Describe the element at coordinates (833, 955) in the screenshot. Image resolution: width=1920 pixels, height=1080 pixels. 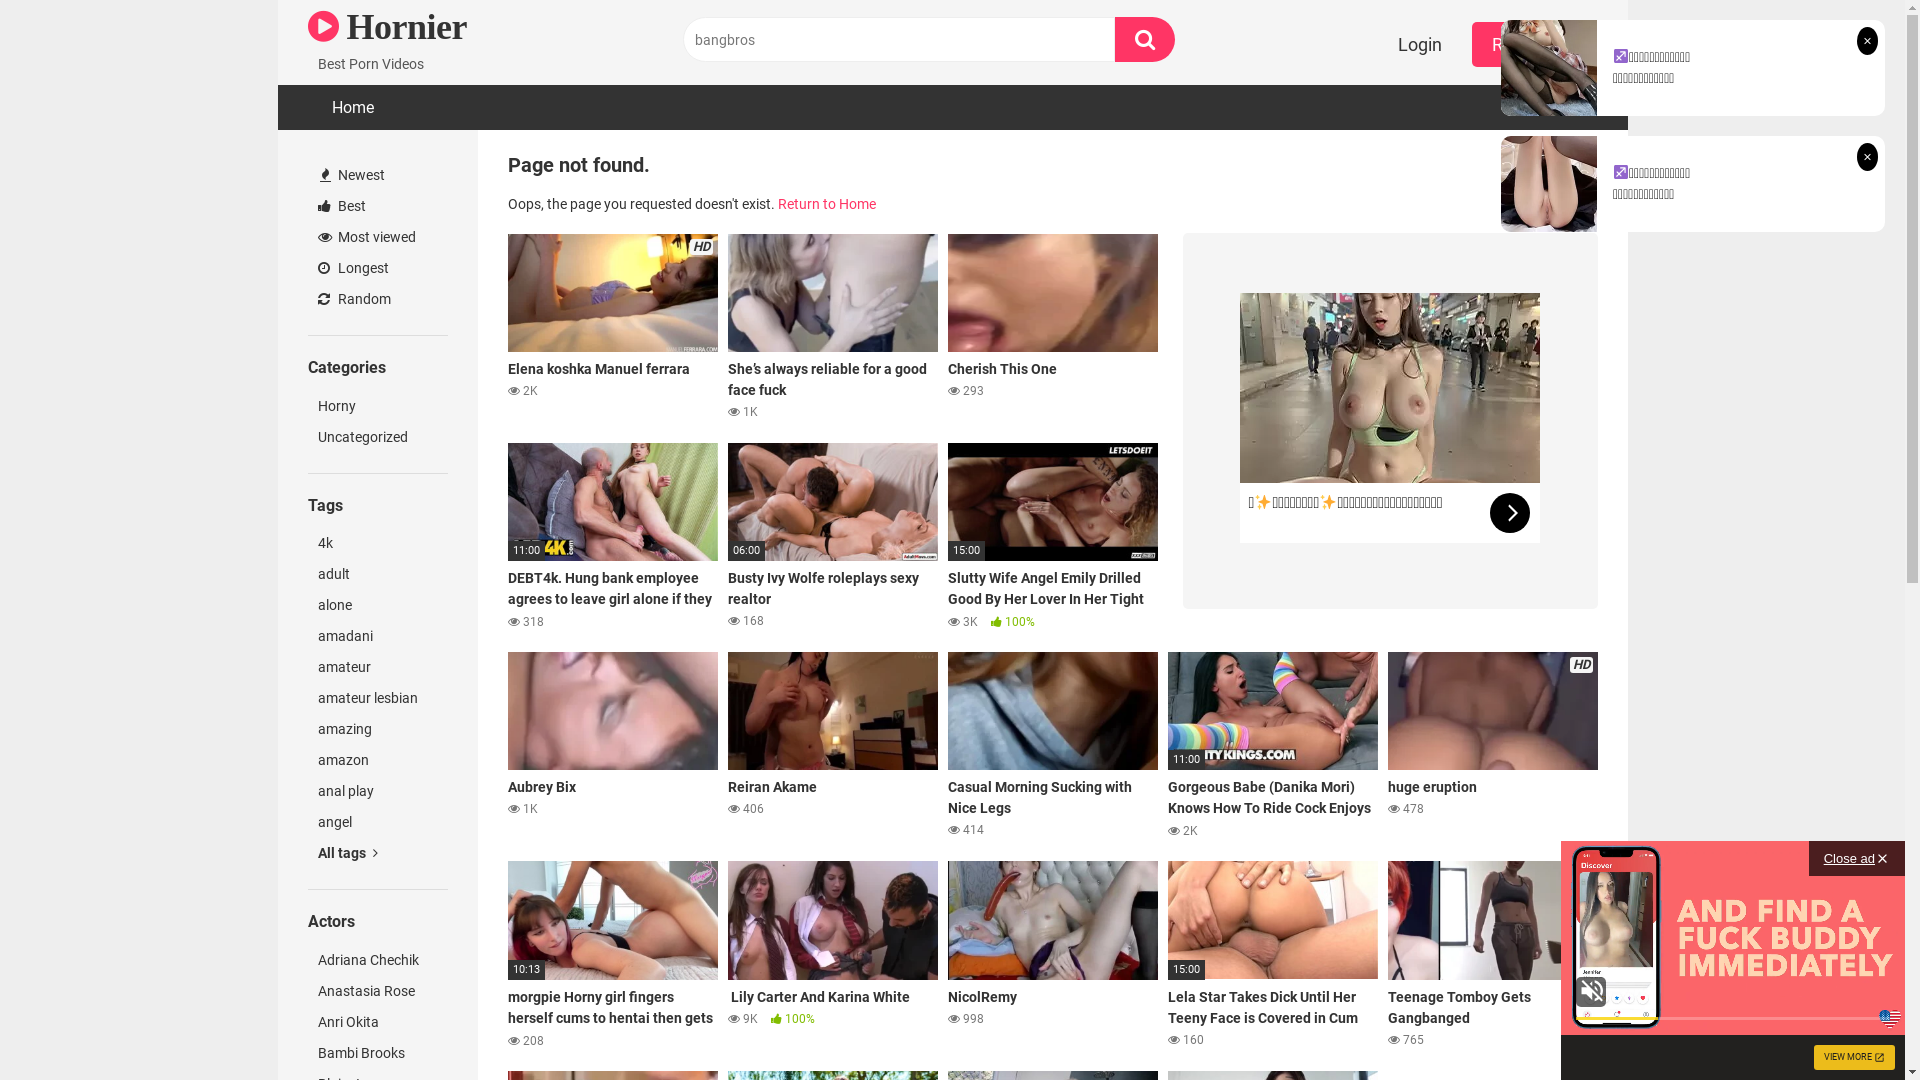
I see ` Lily Carter And Karina White
9K 100%` at that location.